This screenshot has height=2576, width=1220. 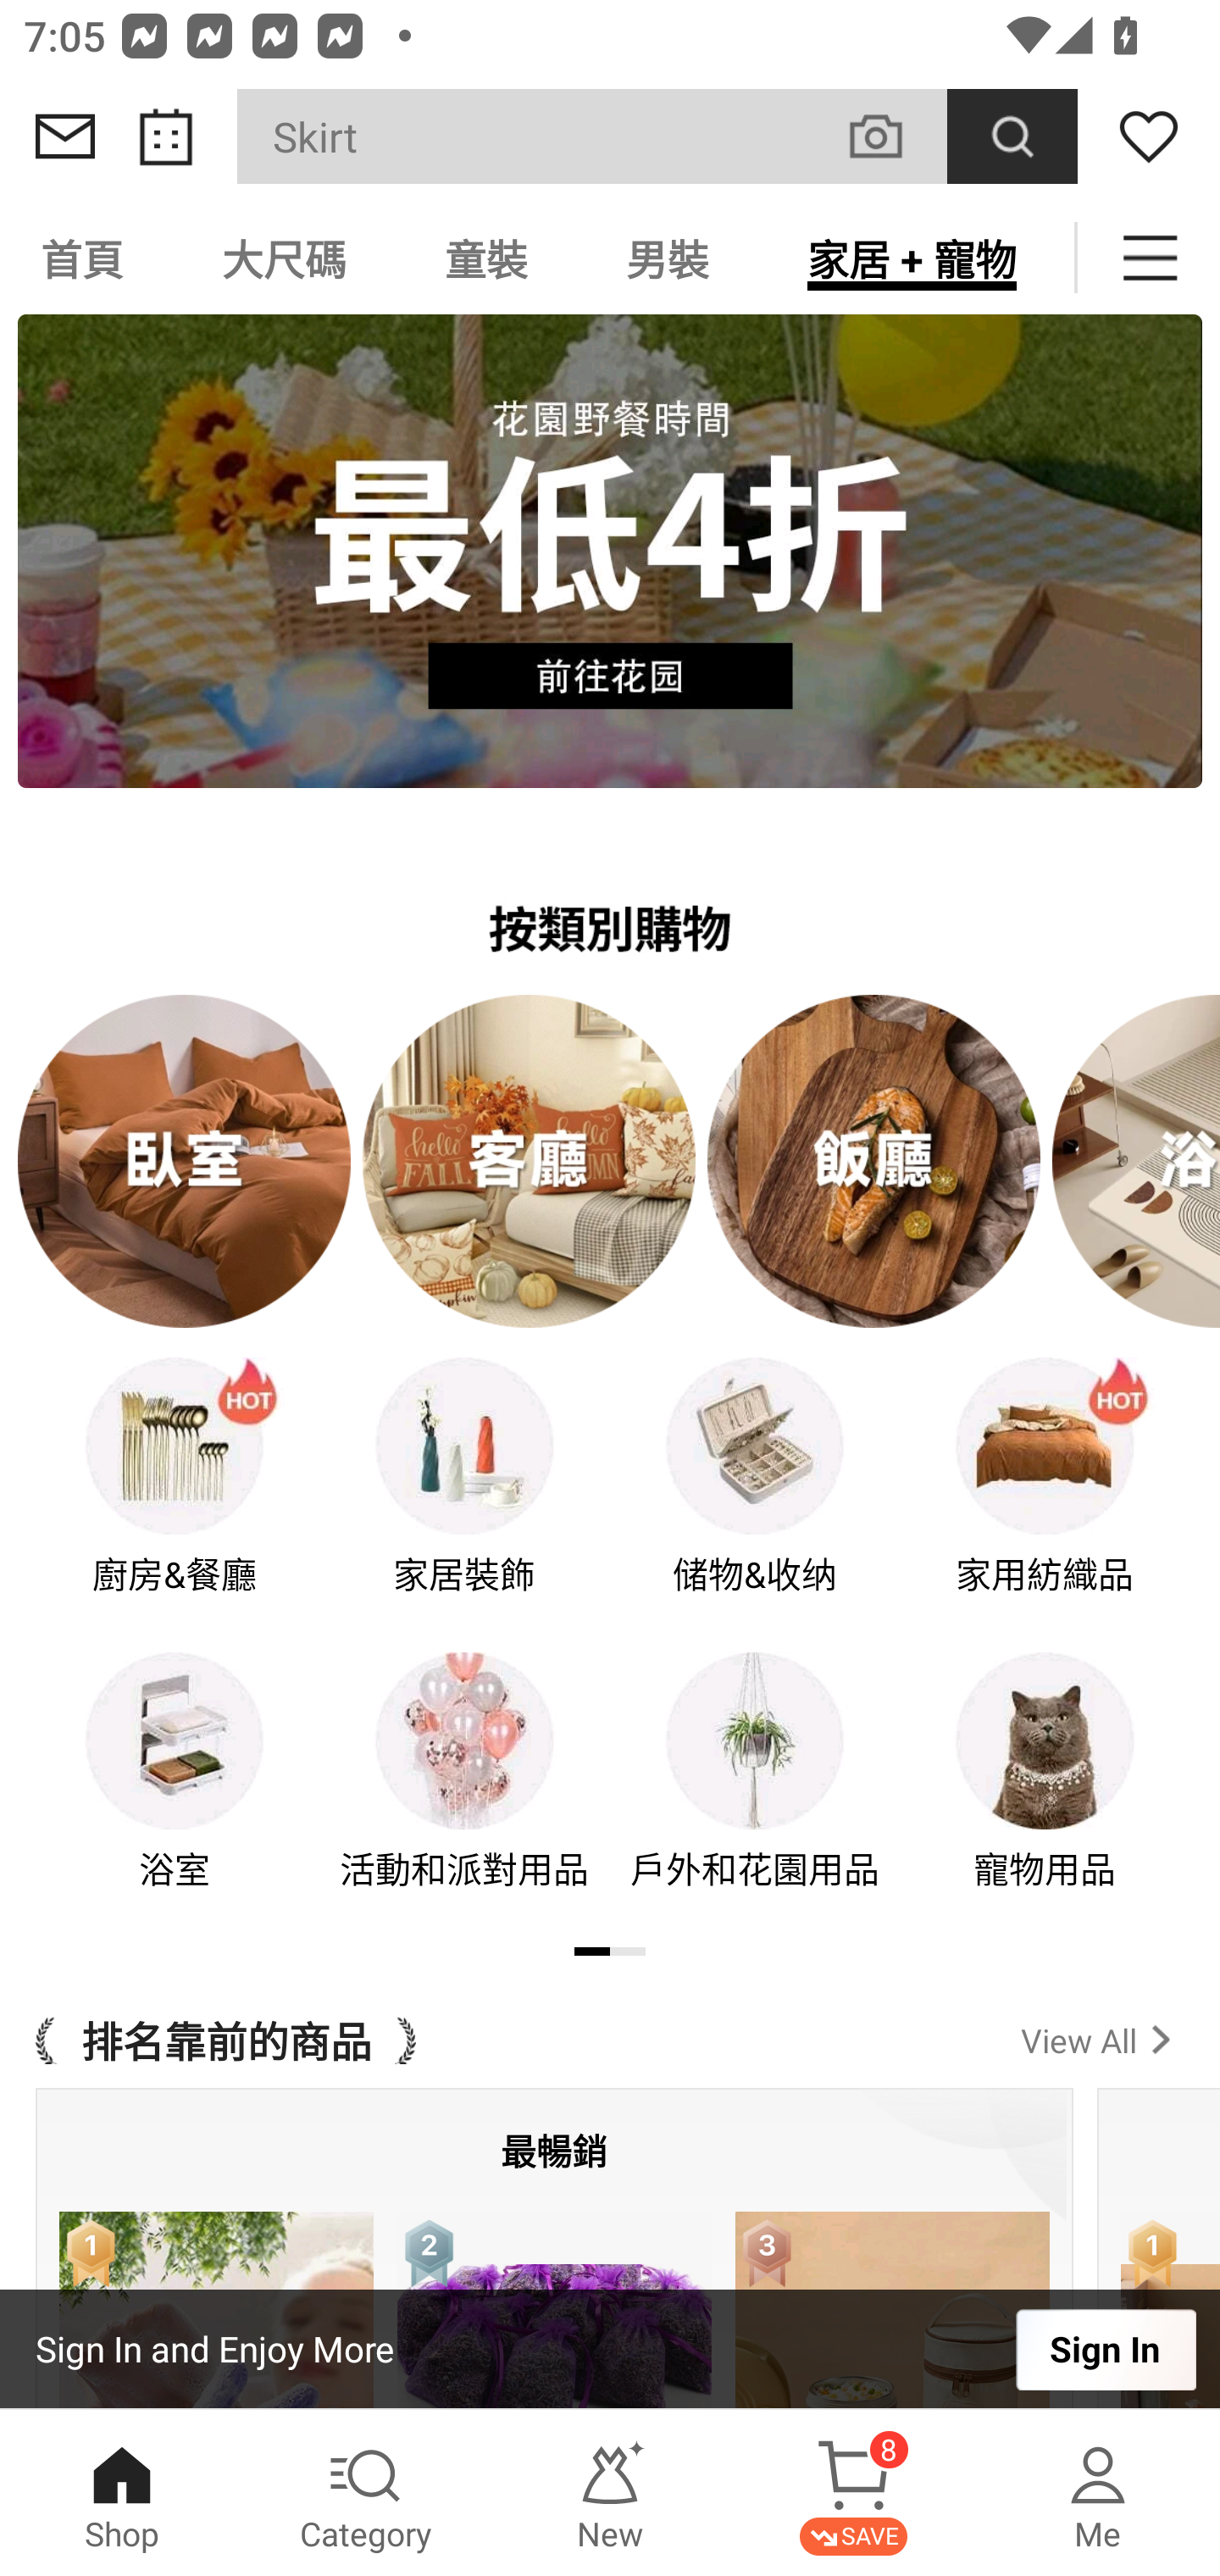 What do you see at coordinates (912, 258) in the screenshot?
I see `家居 + 寵物` at bounding box center [912, 258].